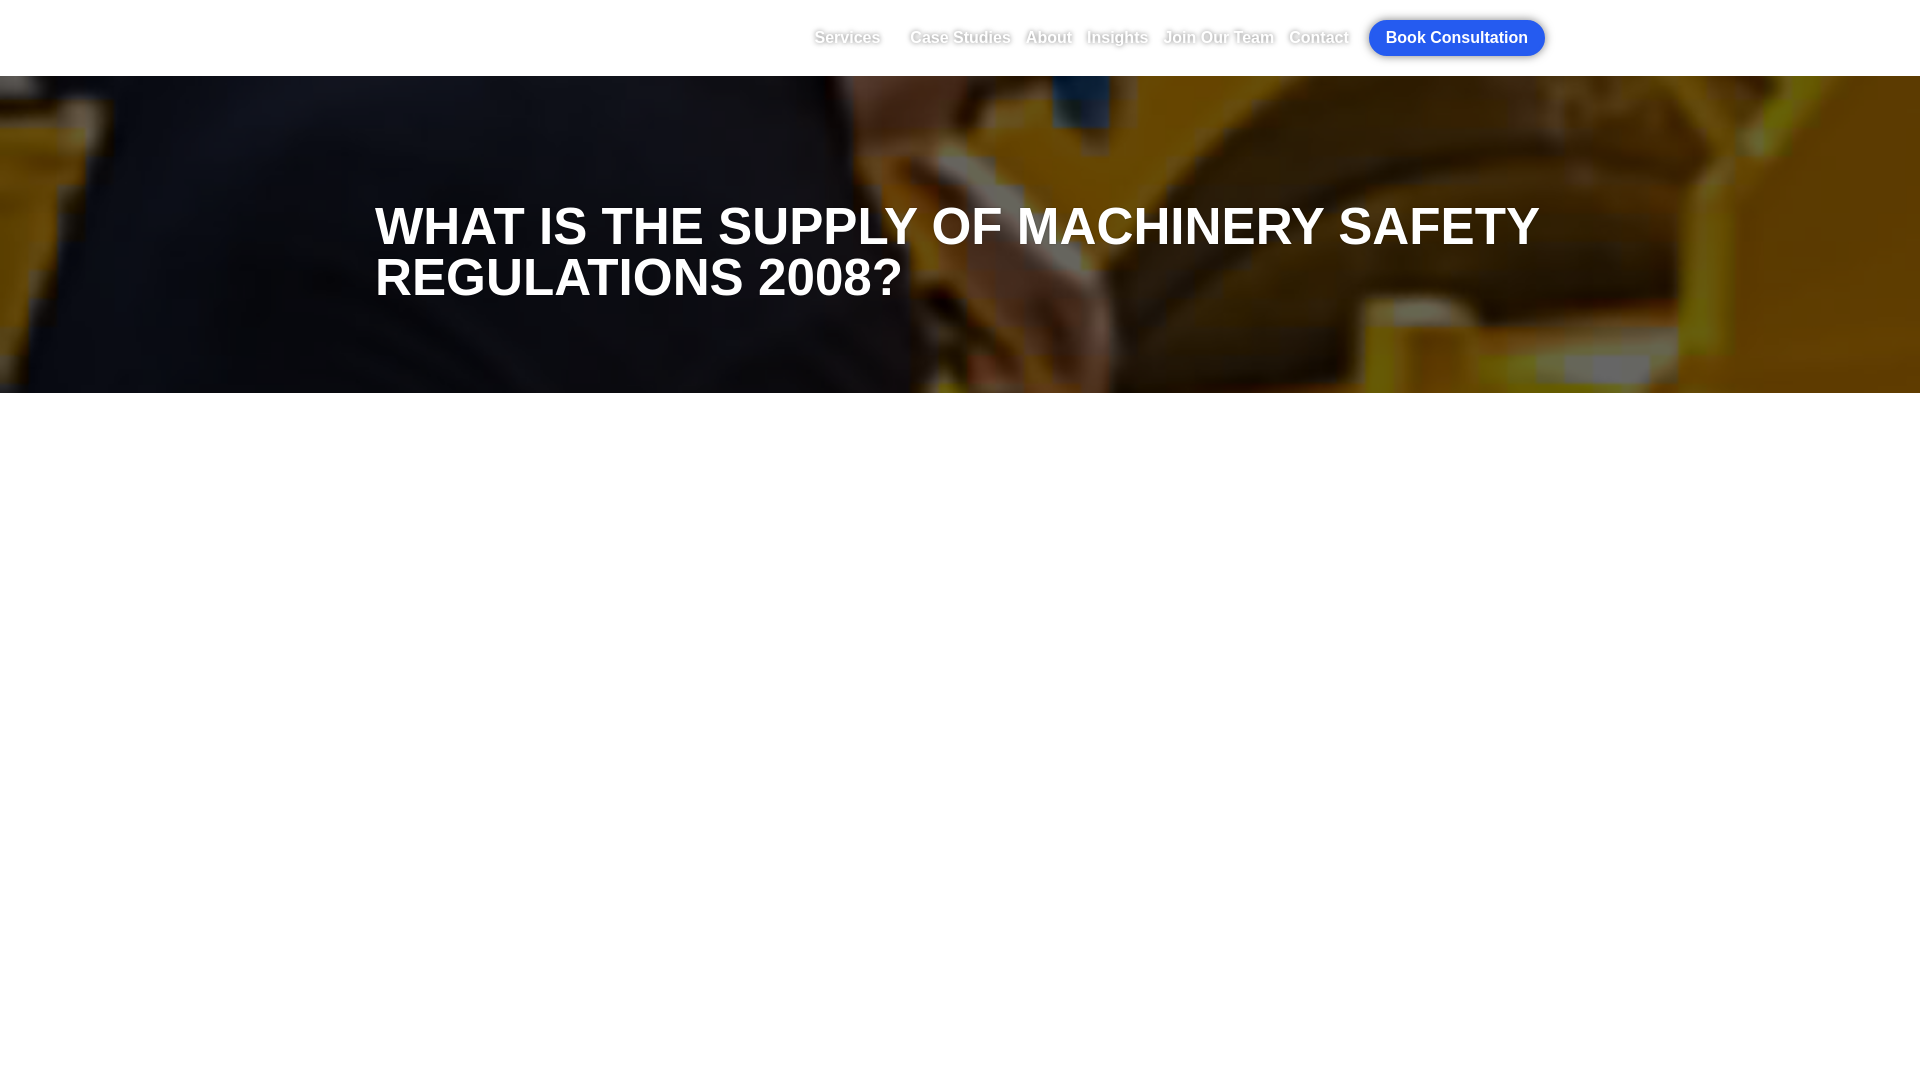  What do you see at coordinates (1218, 38) in the screenshot?
I see `Join Our Team` at bounding box center [1218, 38].